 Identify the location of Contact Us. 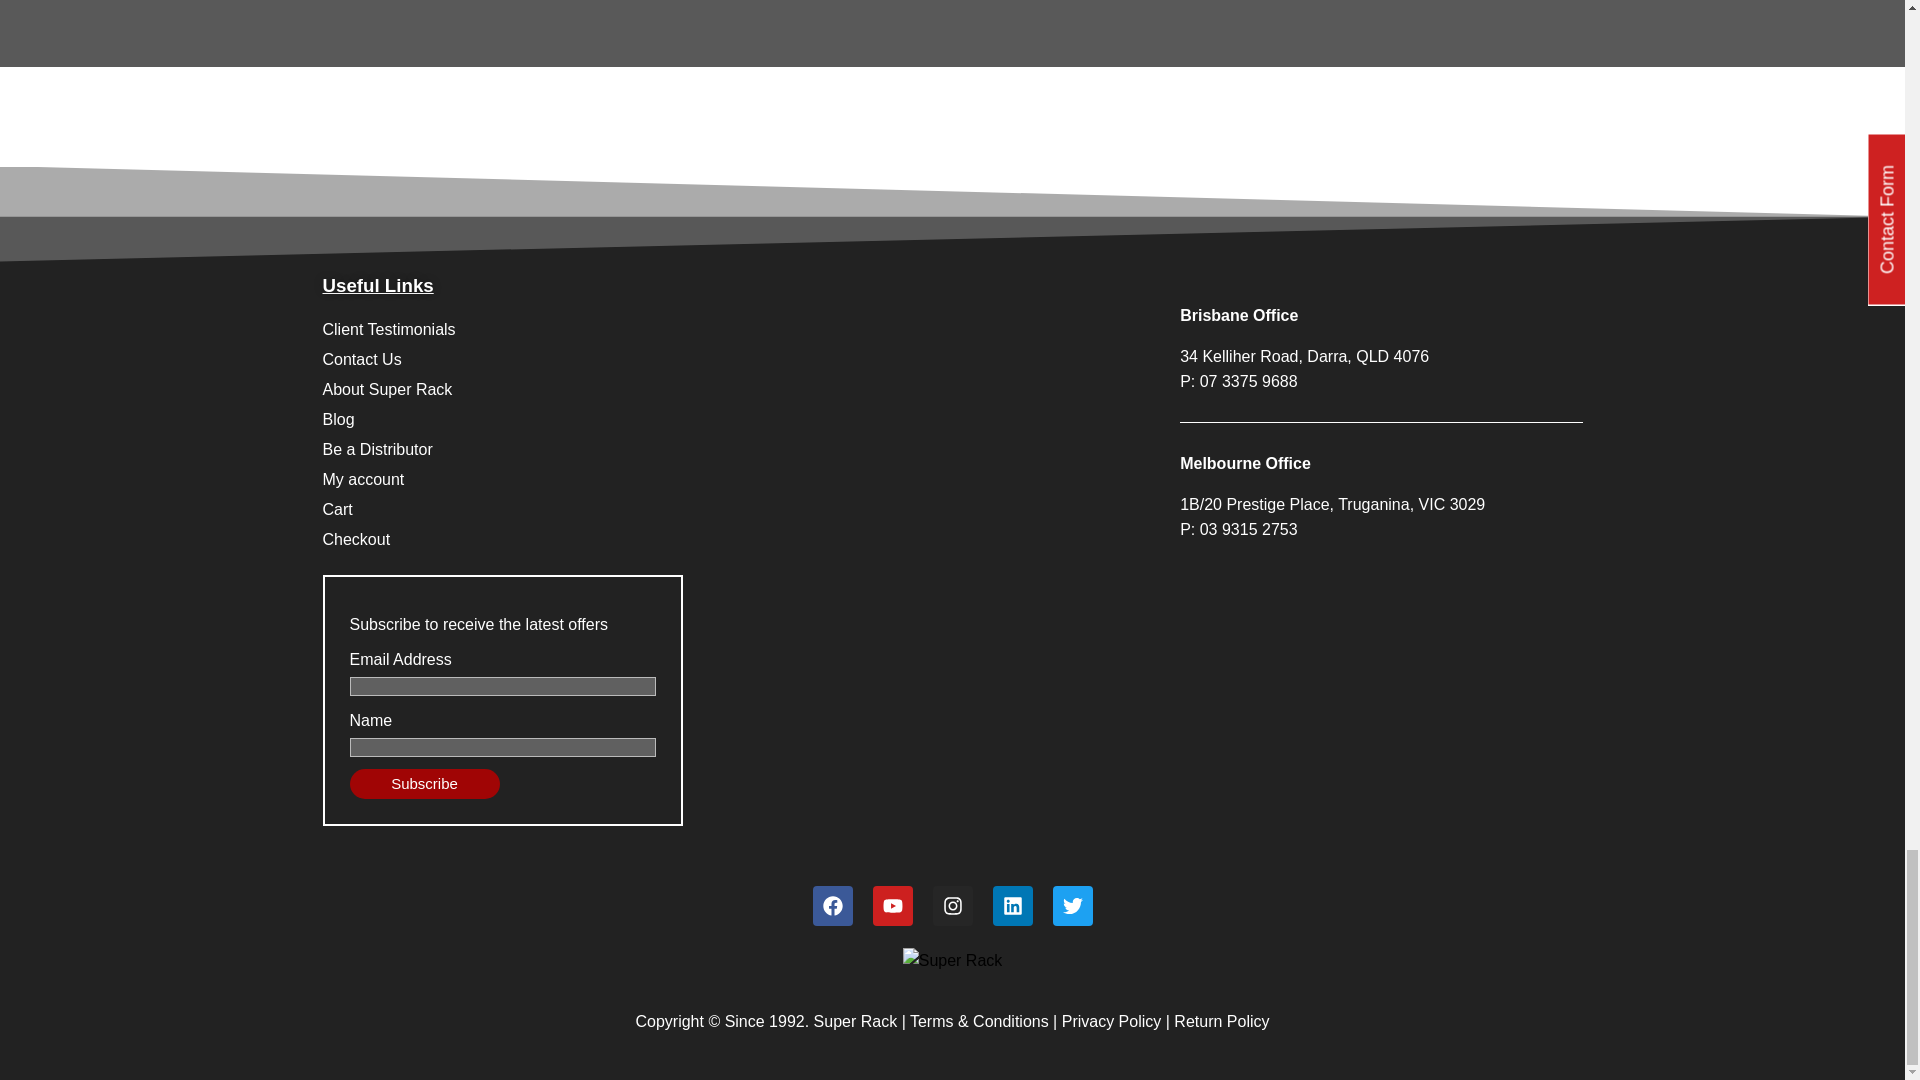
(731, 359).